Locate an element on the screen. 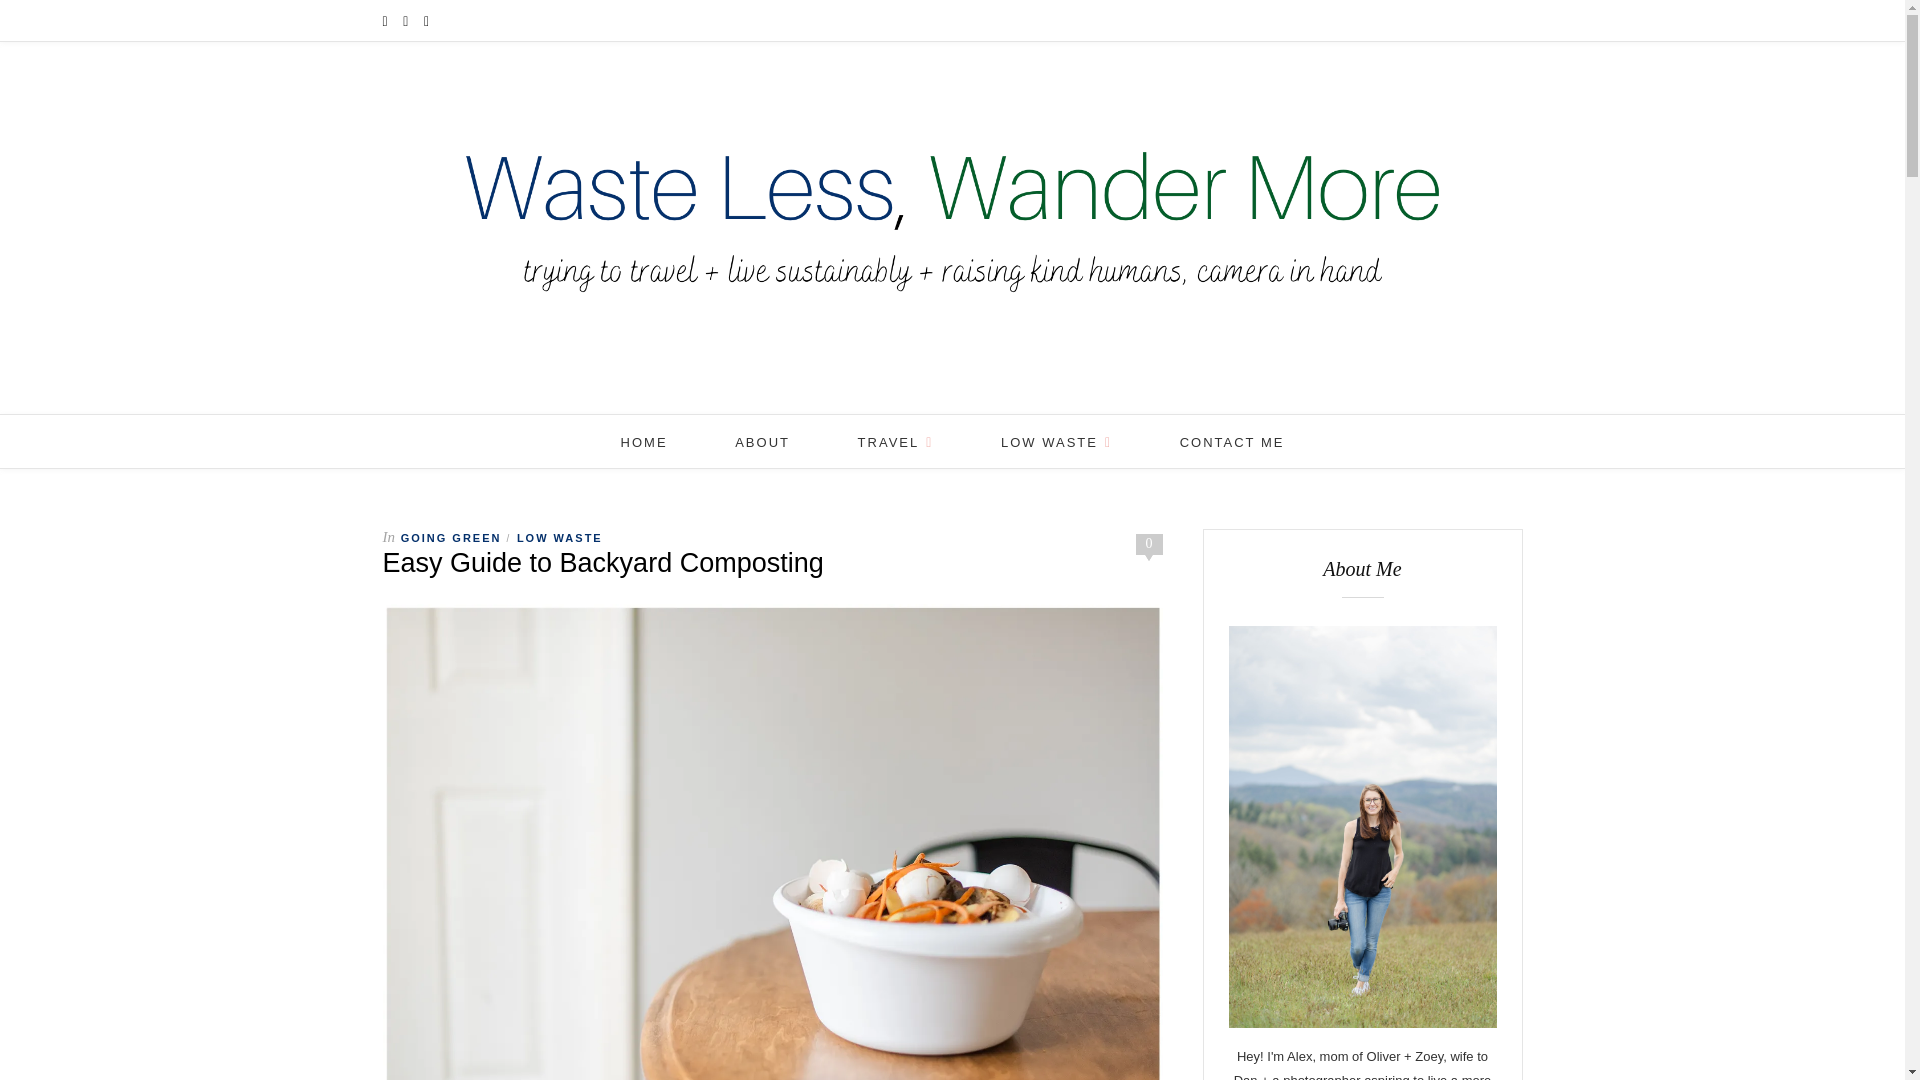 The width and height of the screenshot is (1920, 1080). HOME is located at coordinates (644, 442).